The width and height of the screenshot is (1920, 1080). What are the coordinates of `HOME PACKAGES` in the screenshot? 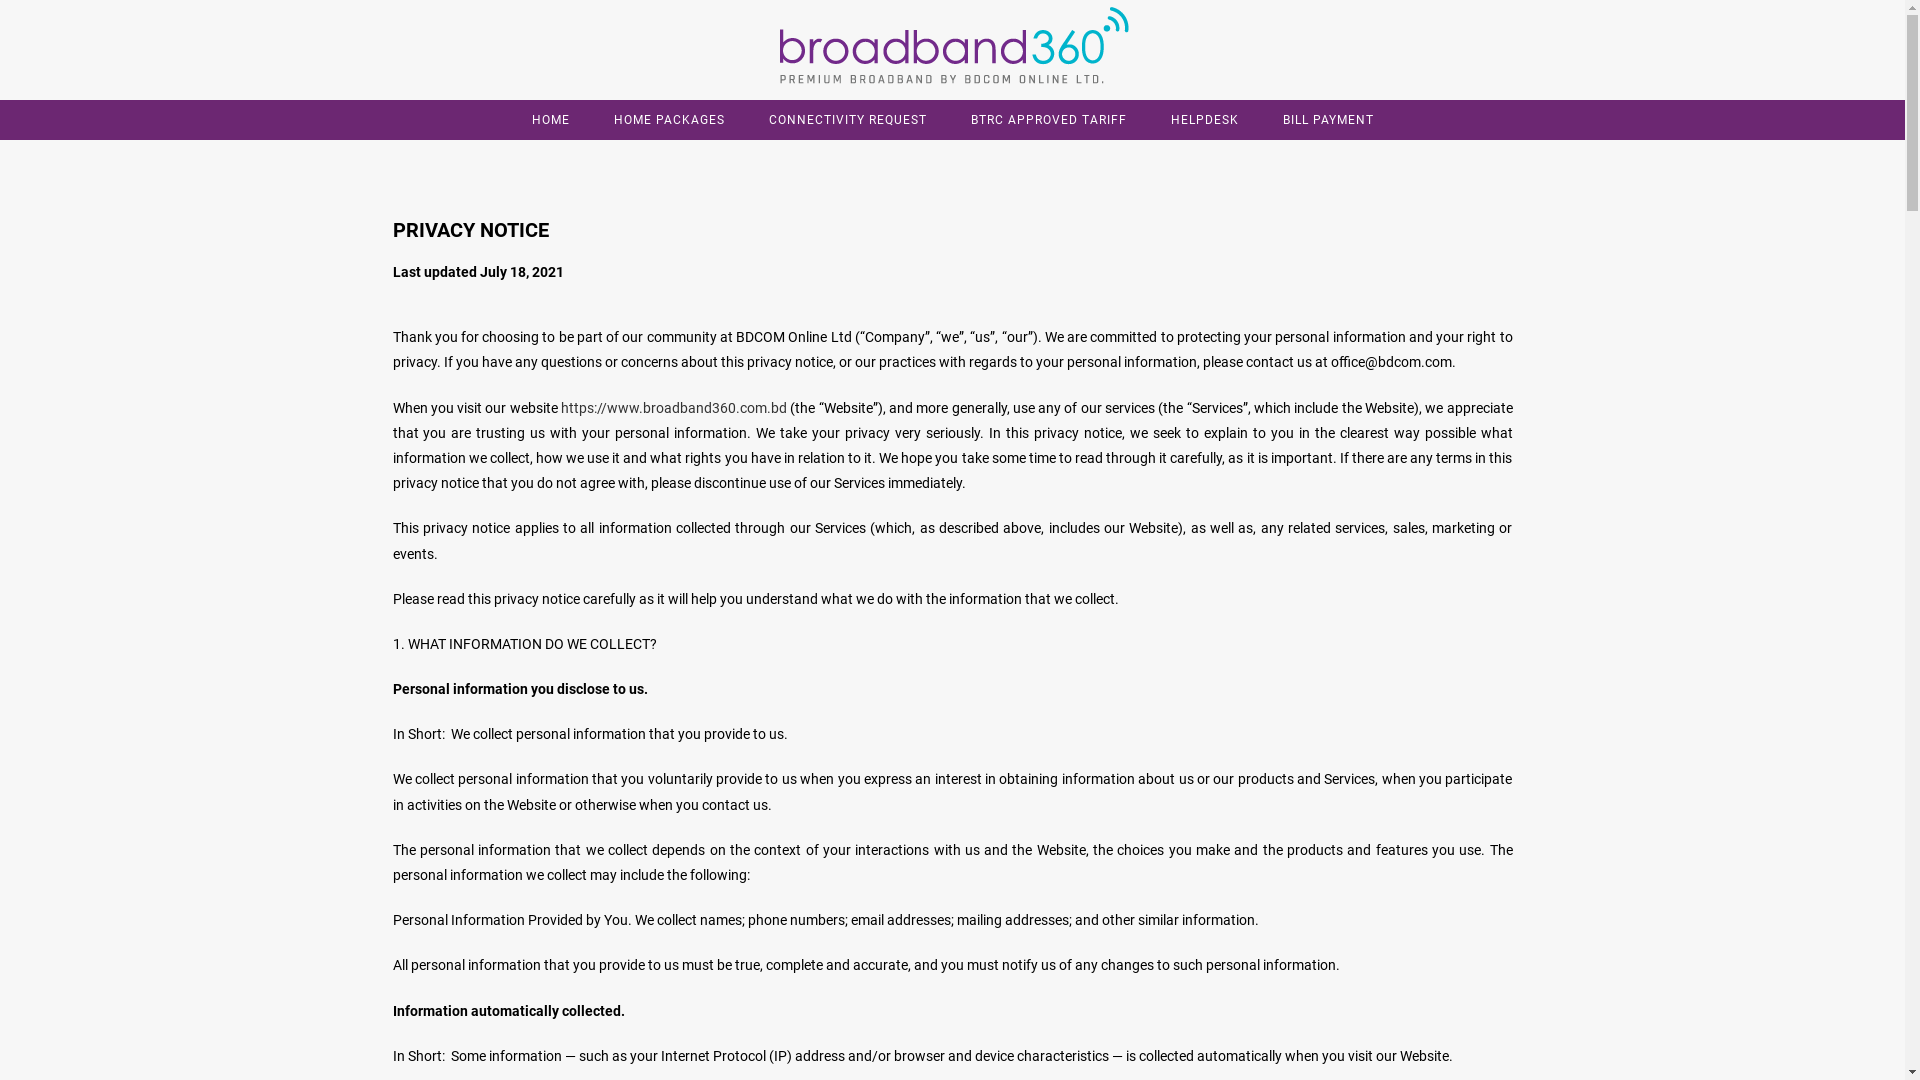 It's located at (670, 120).